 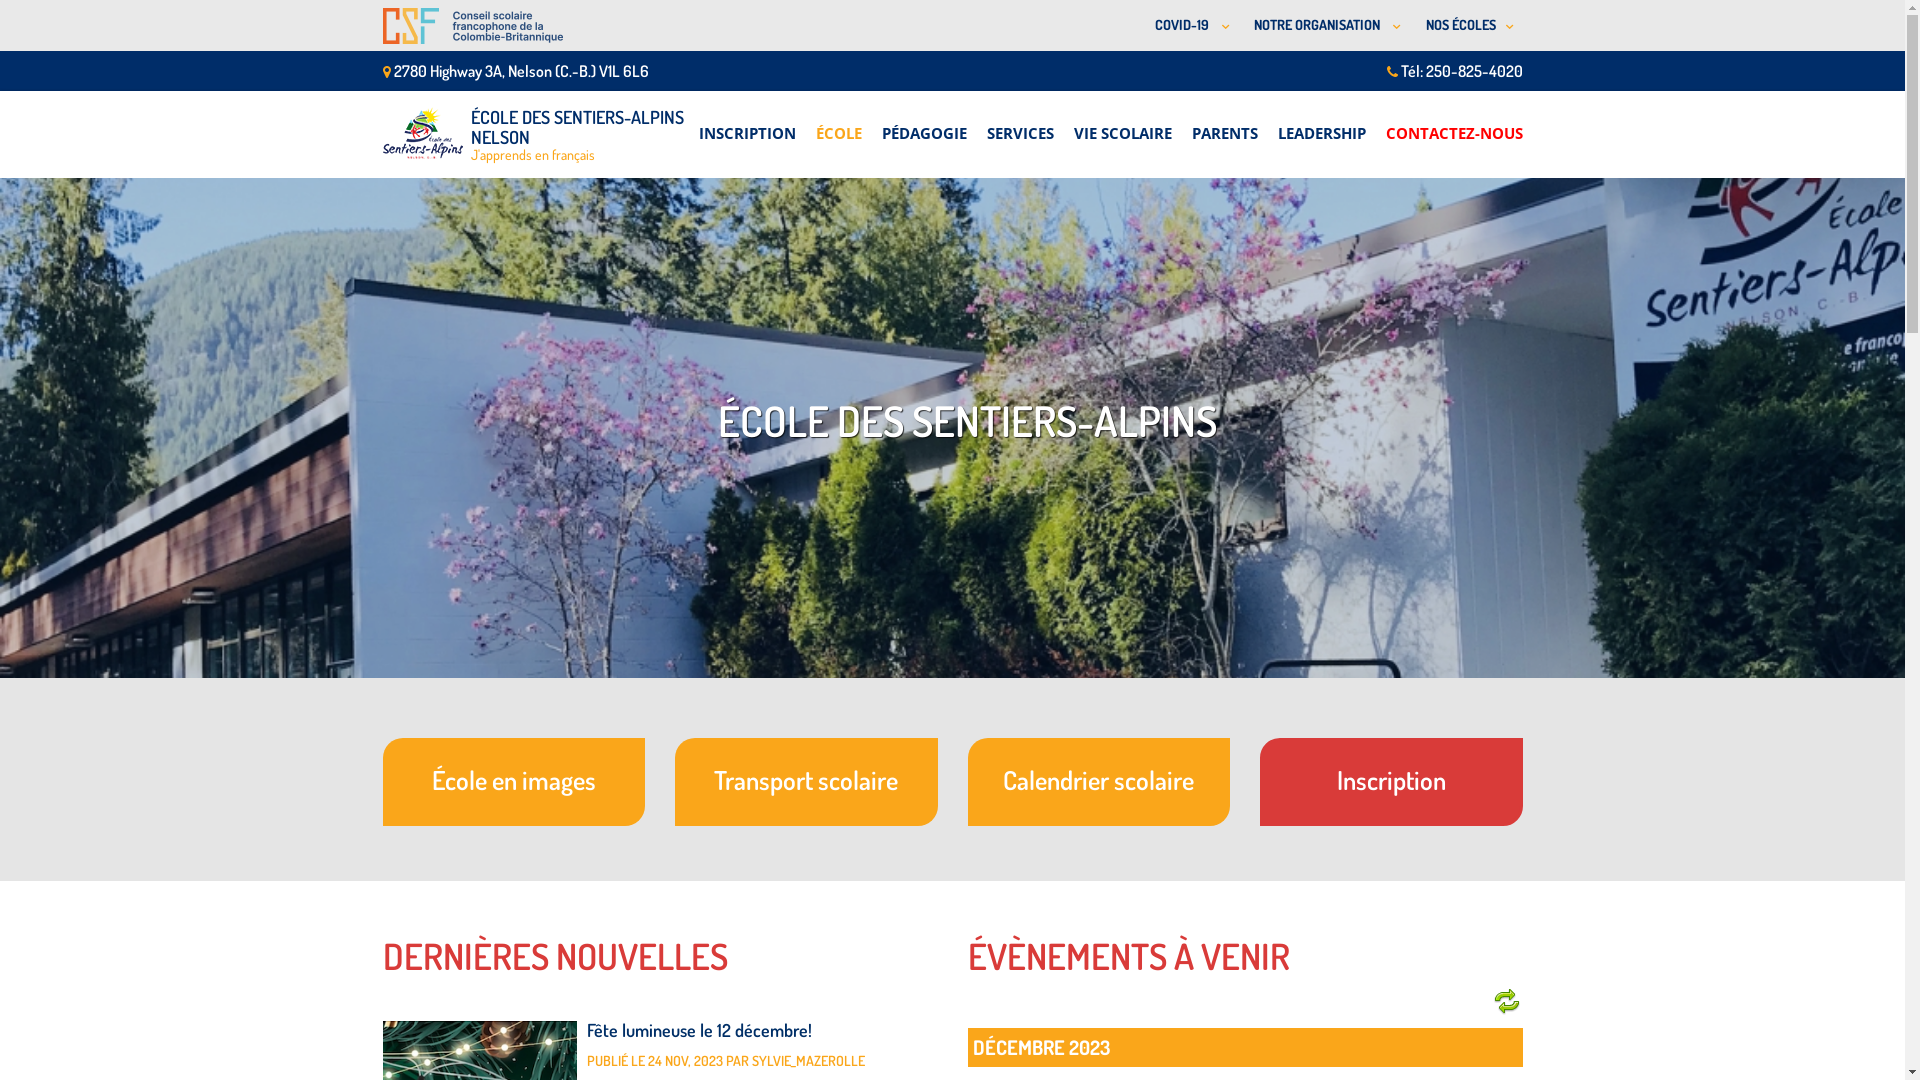 What do you see at coordinates (1454, 122) in the screenshot?
I see `CONTACTEZ-NOUS` at bounding box center [1454, 122].